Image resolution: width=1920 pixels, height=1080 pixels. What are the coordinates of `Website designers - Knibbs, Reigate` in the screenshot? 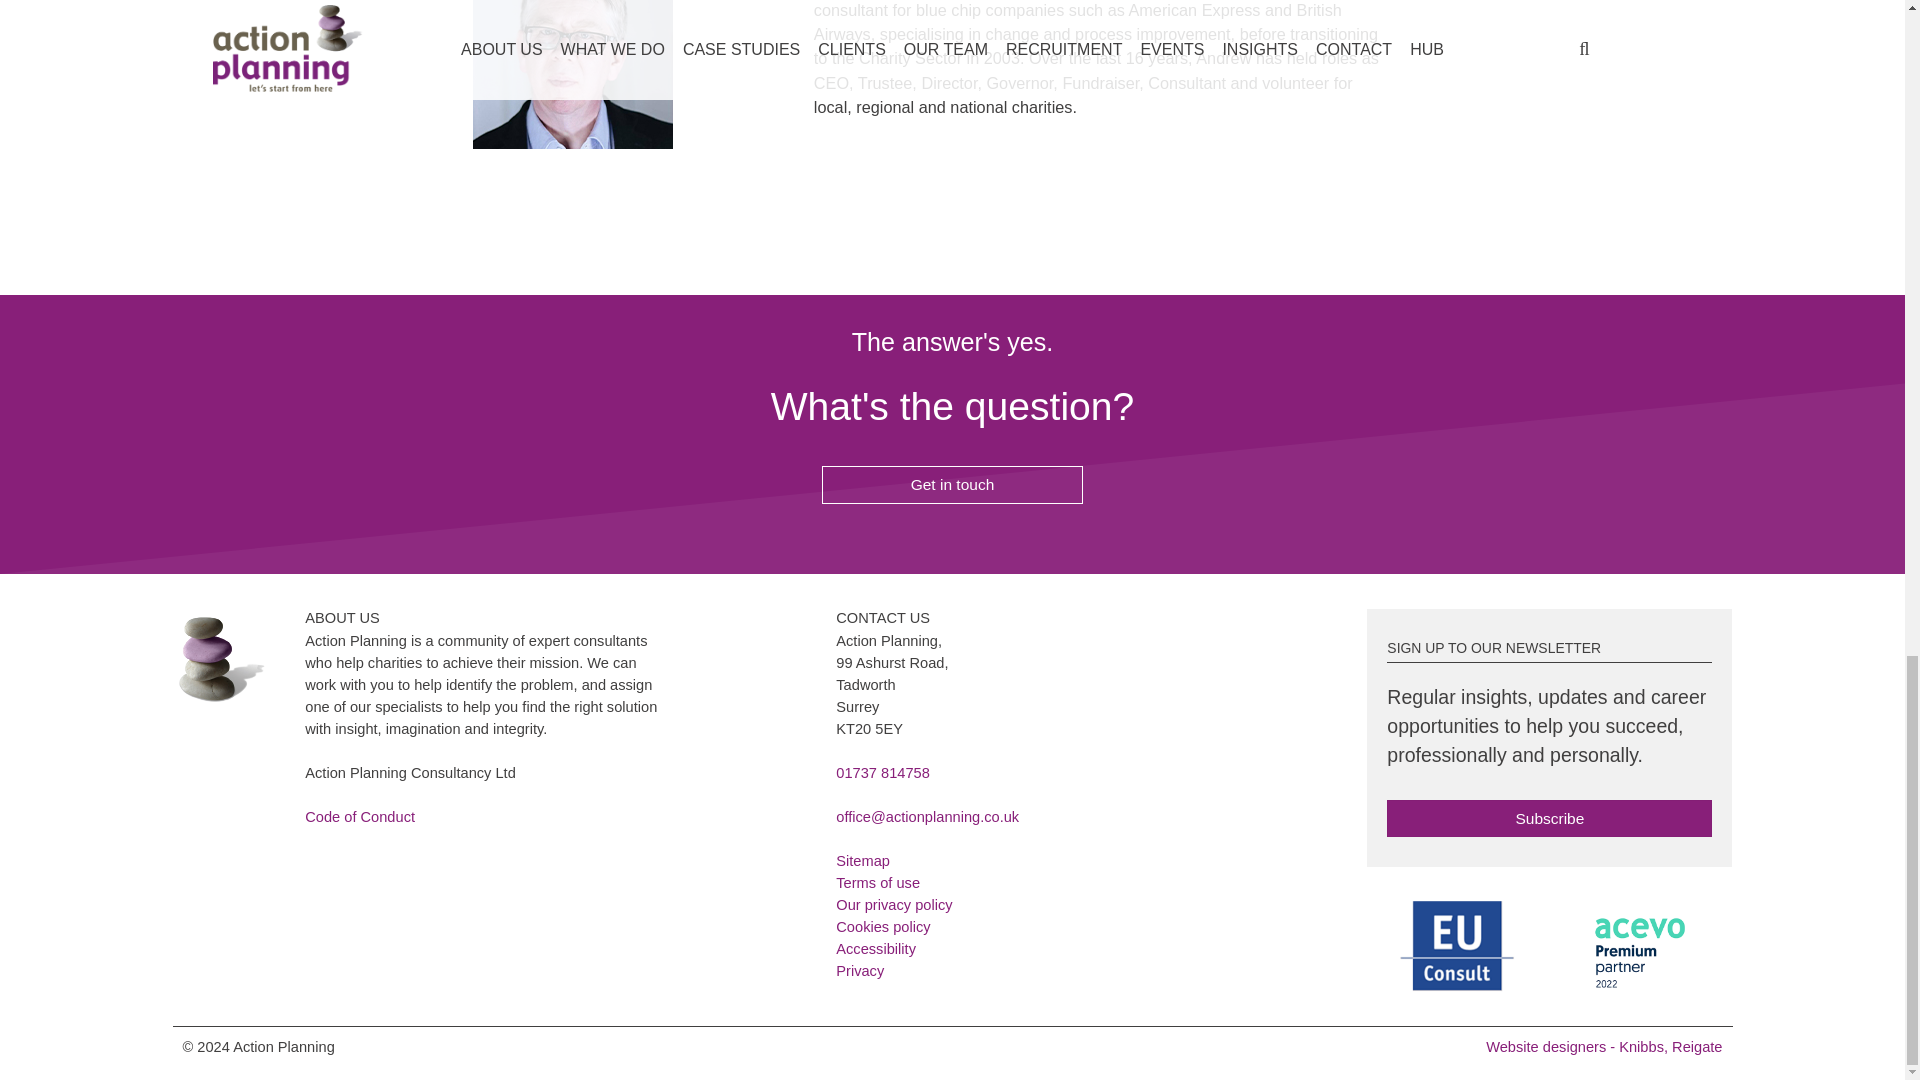 It's located at (1604, 1046).